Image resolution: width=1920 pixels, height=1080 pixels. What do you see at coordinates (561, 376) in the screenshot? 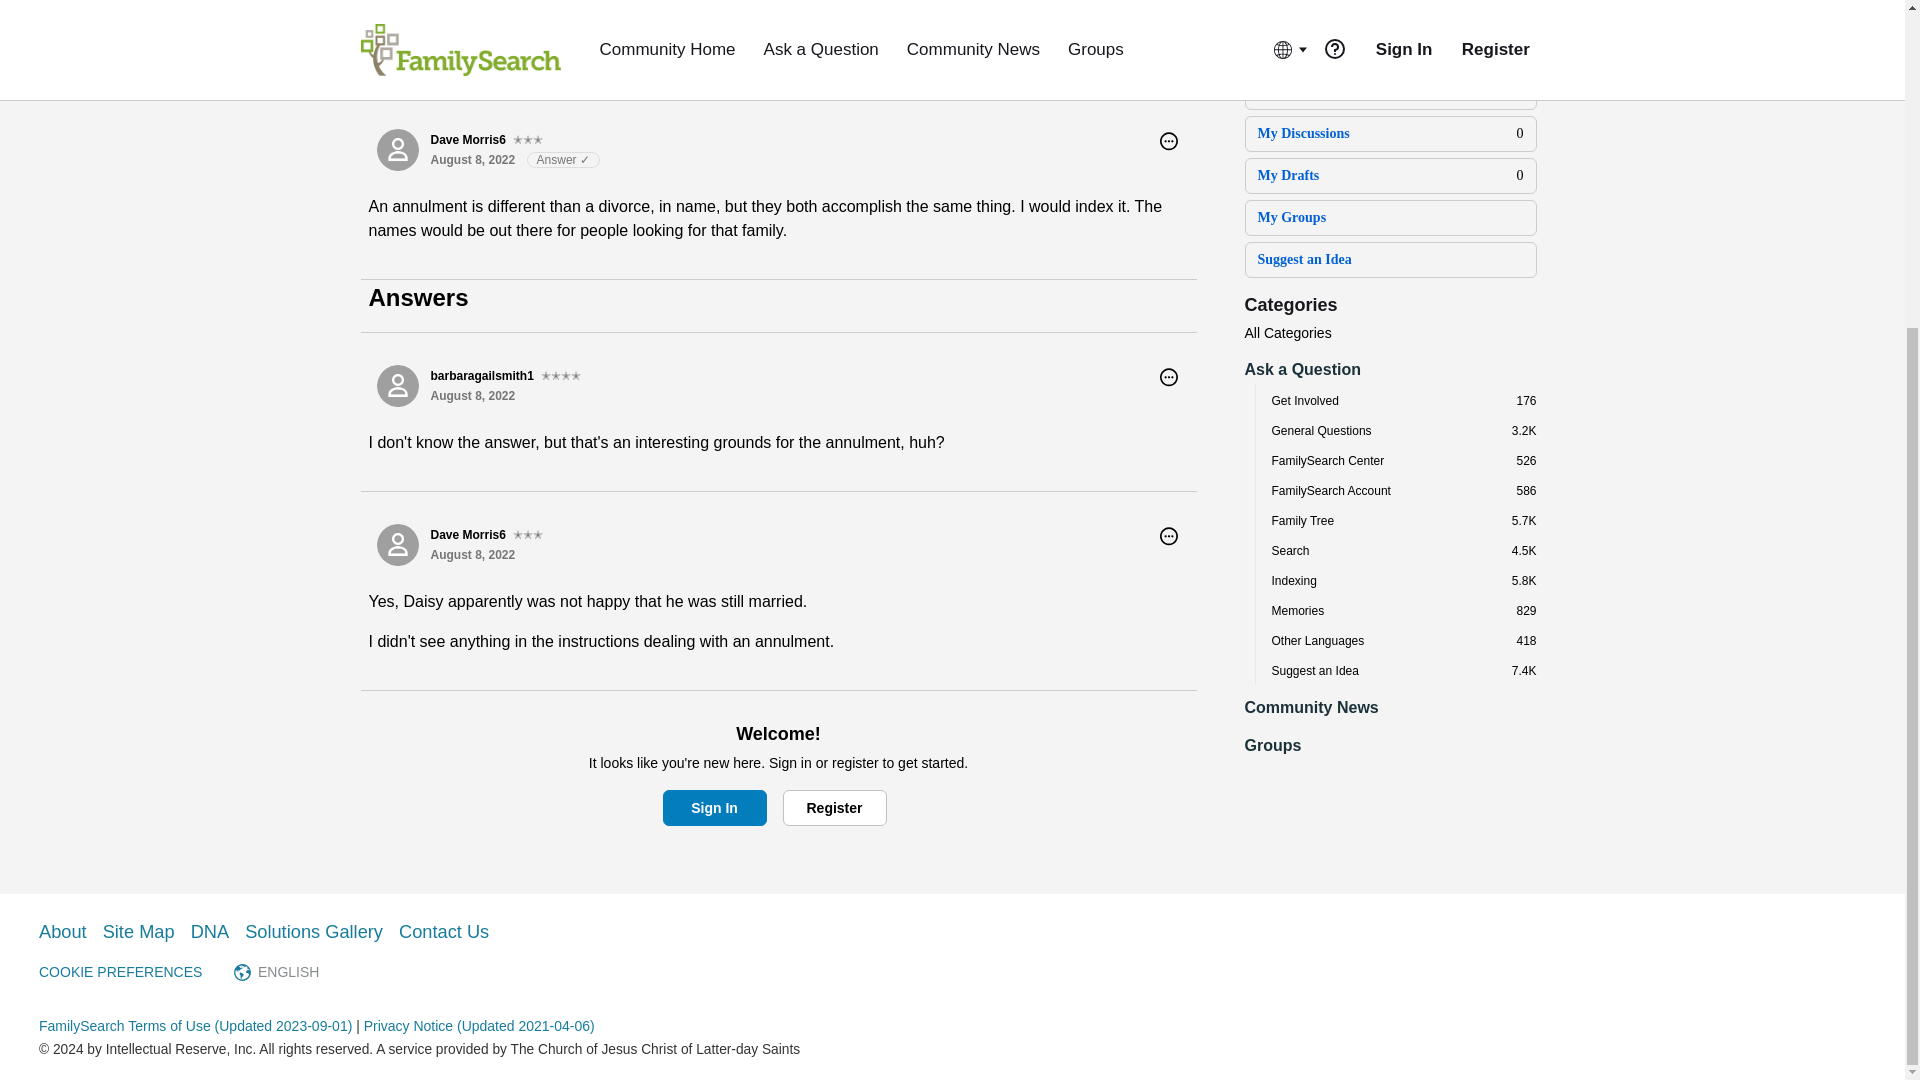
I see `Level 4` at bounding box center [561, 376].